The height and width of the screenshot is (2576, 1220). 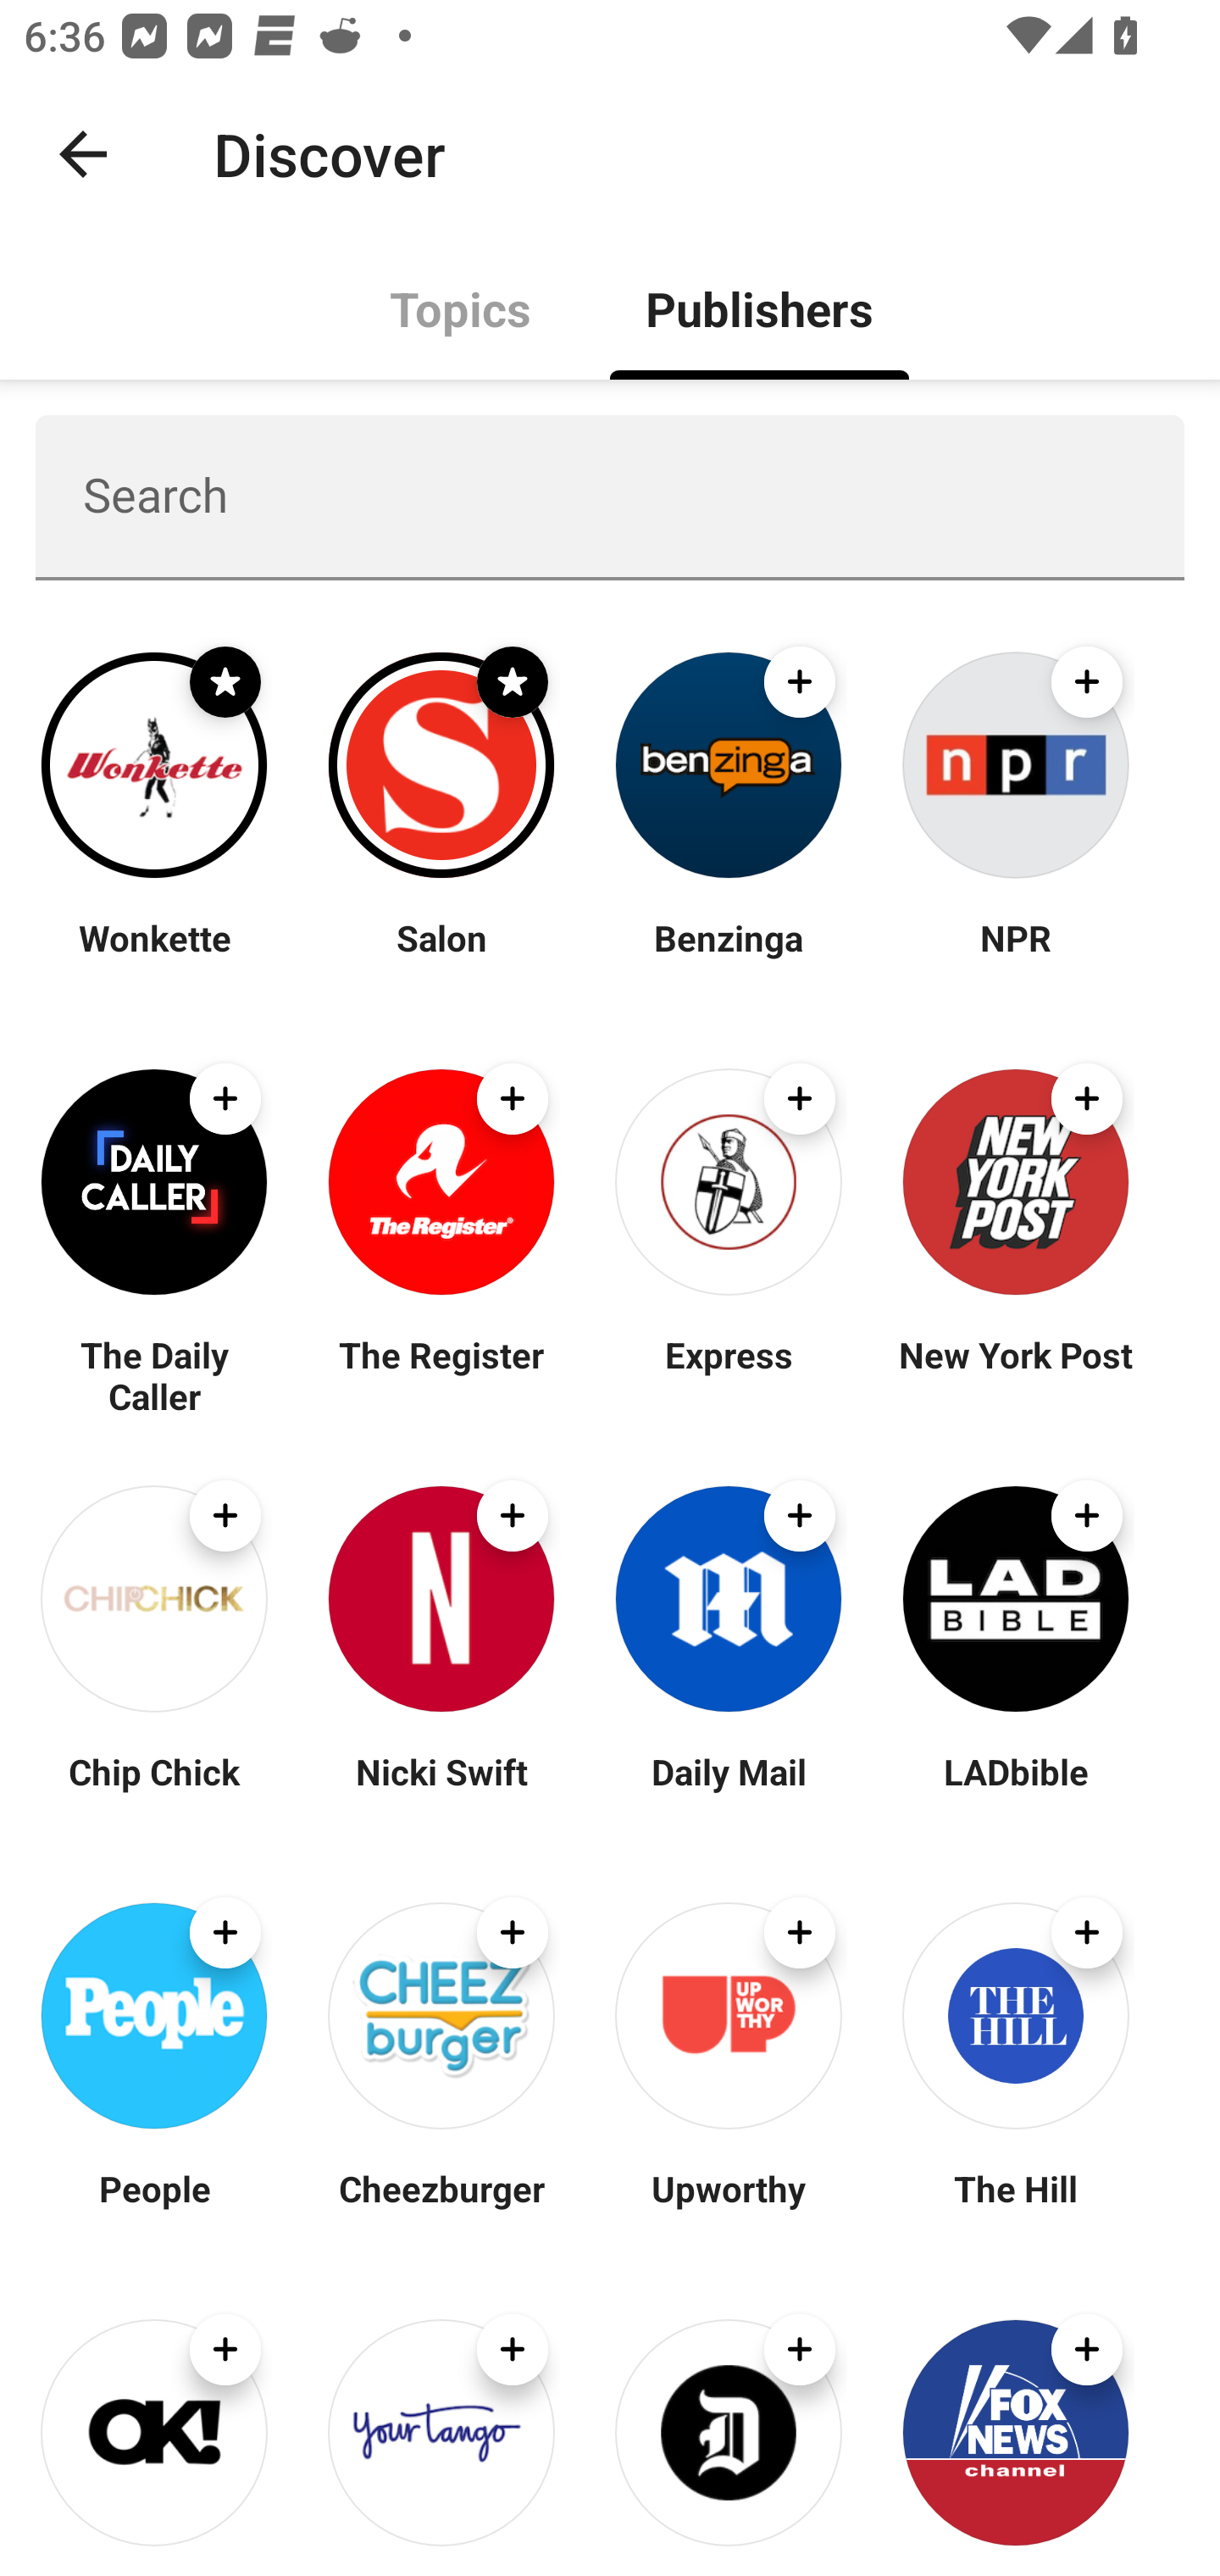 What do you see at coordinates (441, 1374) in the screenshot?
I see `The Register` at bounding box center [441, 1374].